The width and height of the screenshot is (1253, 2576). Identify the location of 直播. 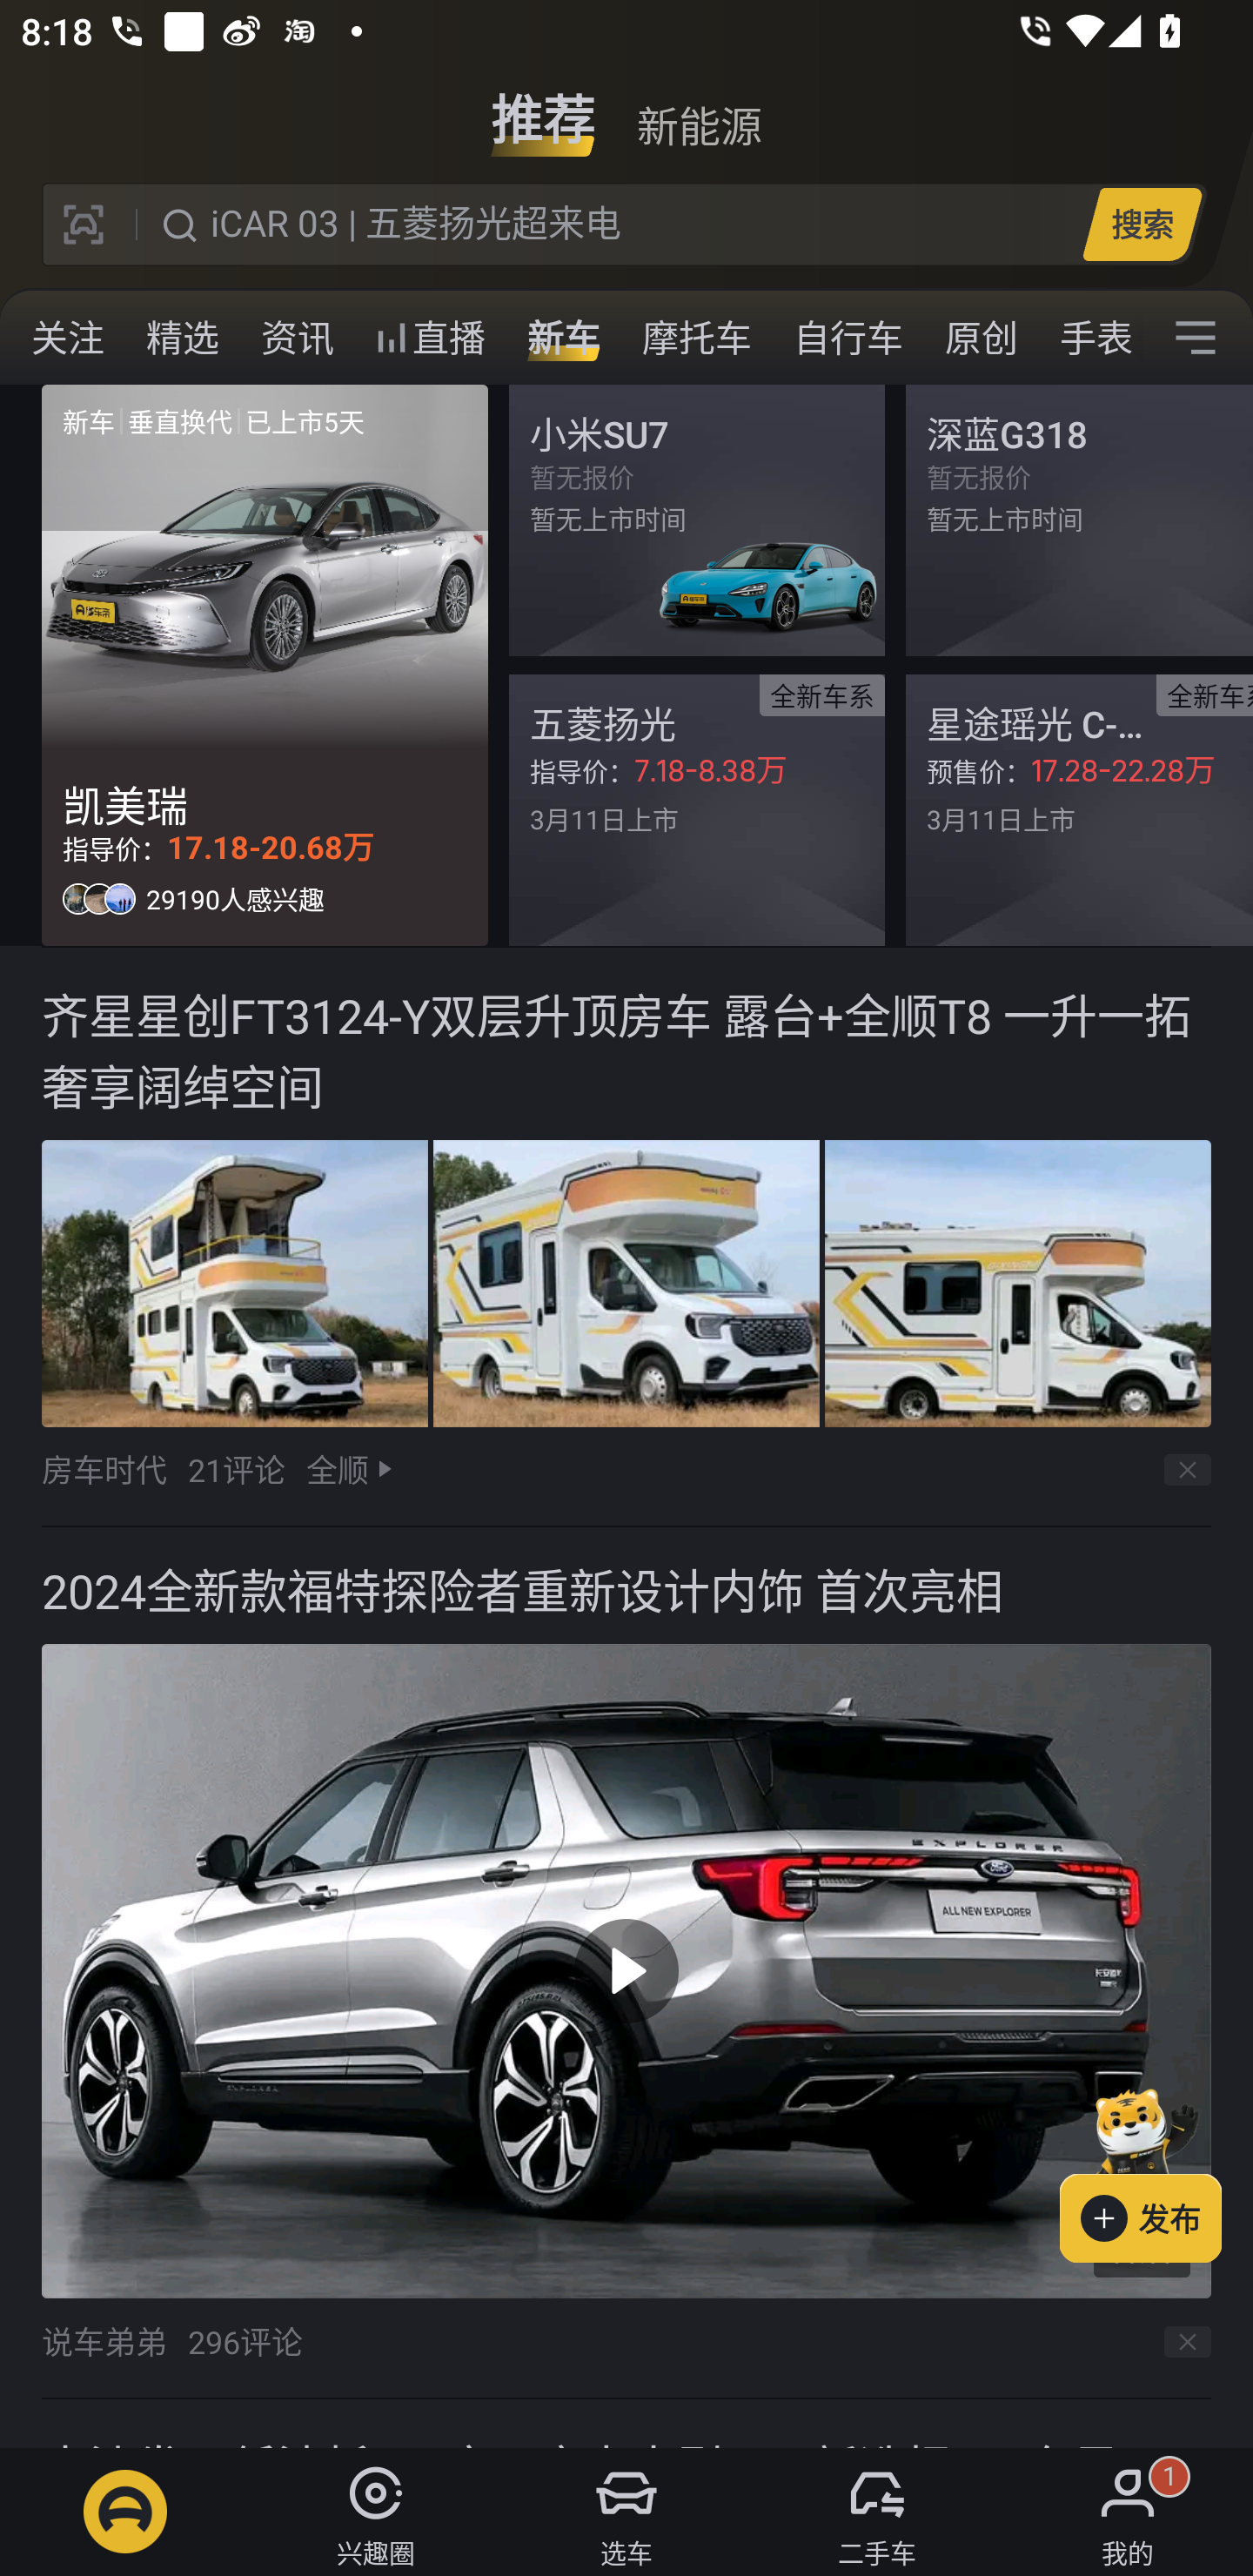
(430, 338).